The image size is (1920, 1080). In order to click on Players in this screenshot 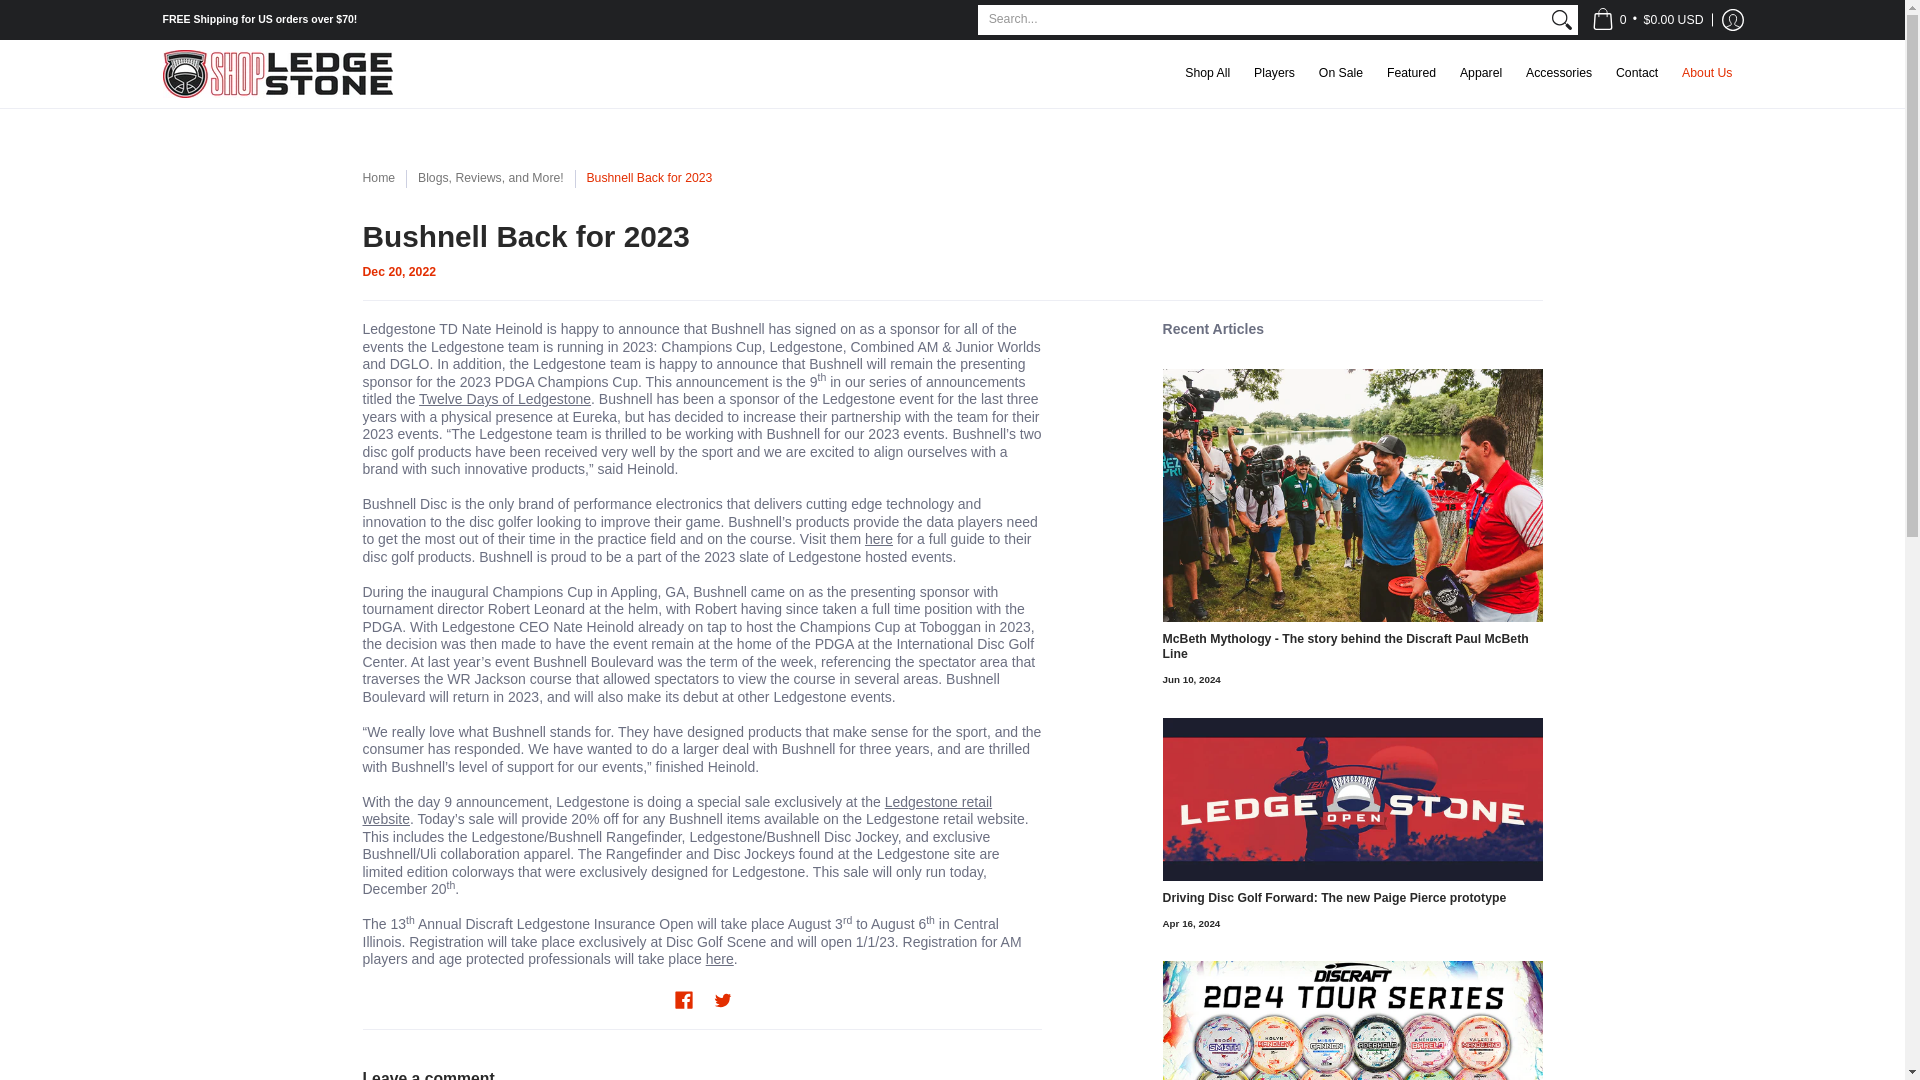, I will do `click(1274, 74)`.